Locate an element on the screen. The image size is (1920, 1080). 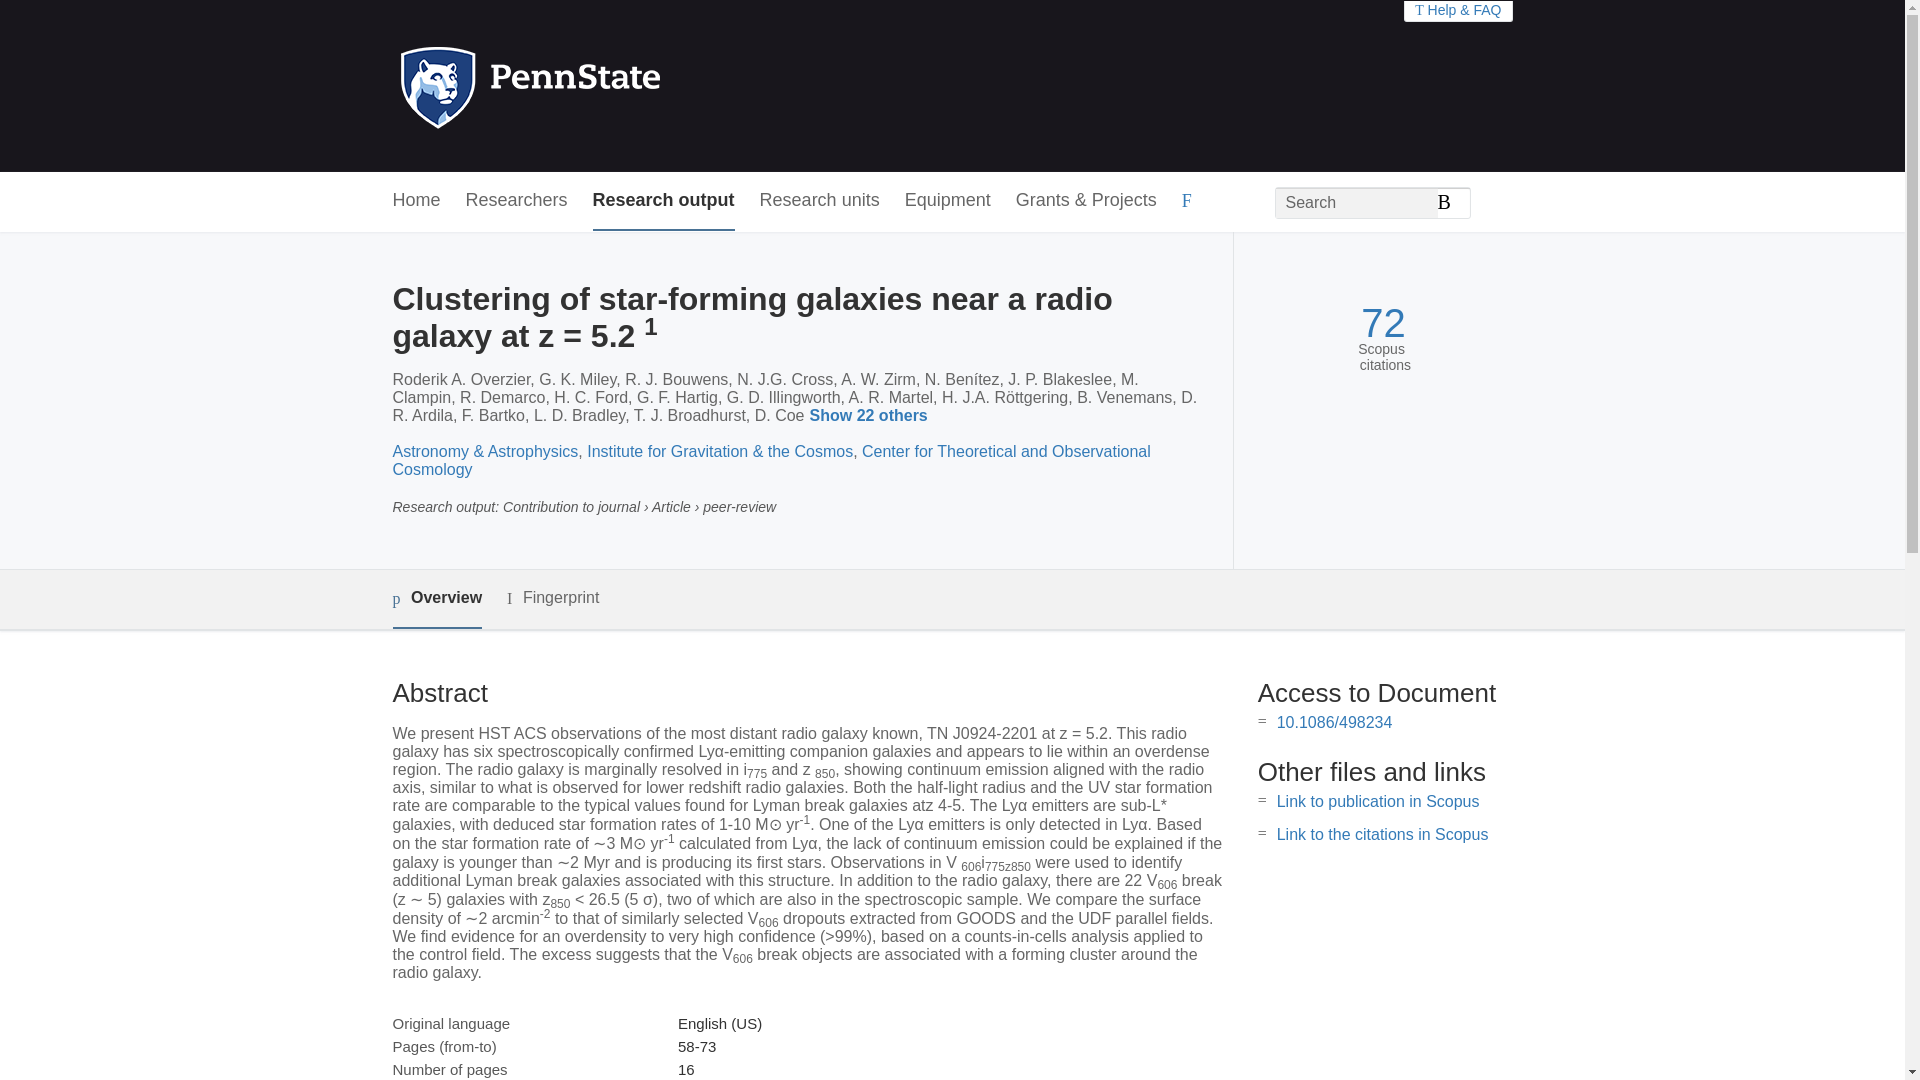
Research units is located at coordinates (820, 201).